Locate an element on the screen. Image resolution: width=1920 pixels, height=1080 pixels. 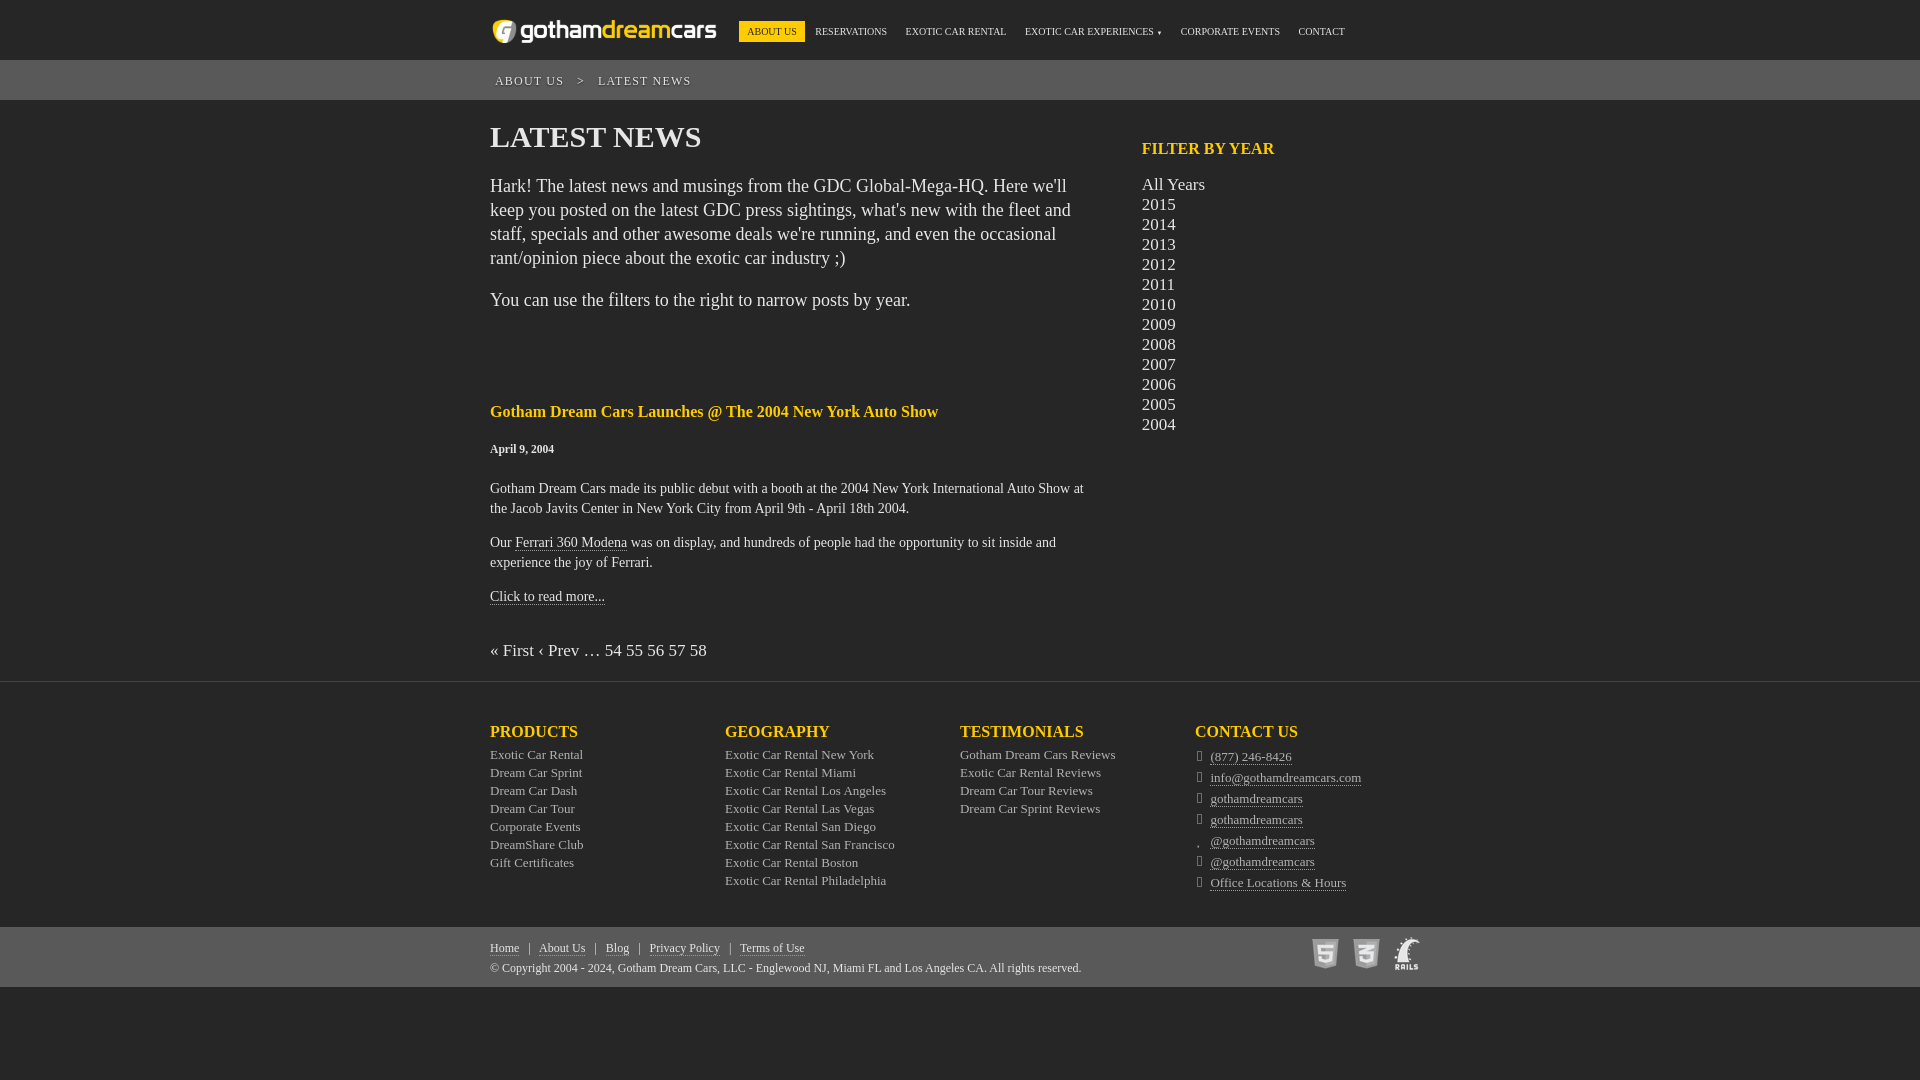
2004 is located at coordinates (1158, 424).